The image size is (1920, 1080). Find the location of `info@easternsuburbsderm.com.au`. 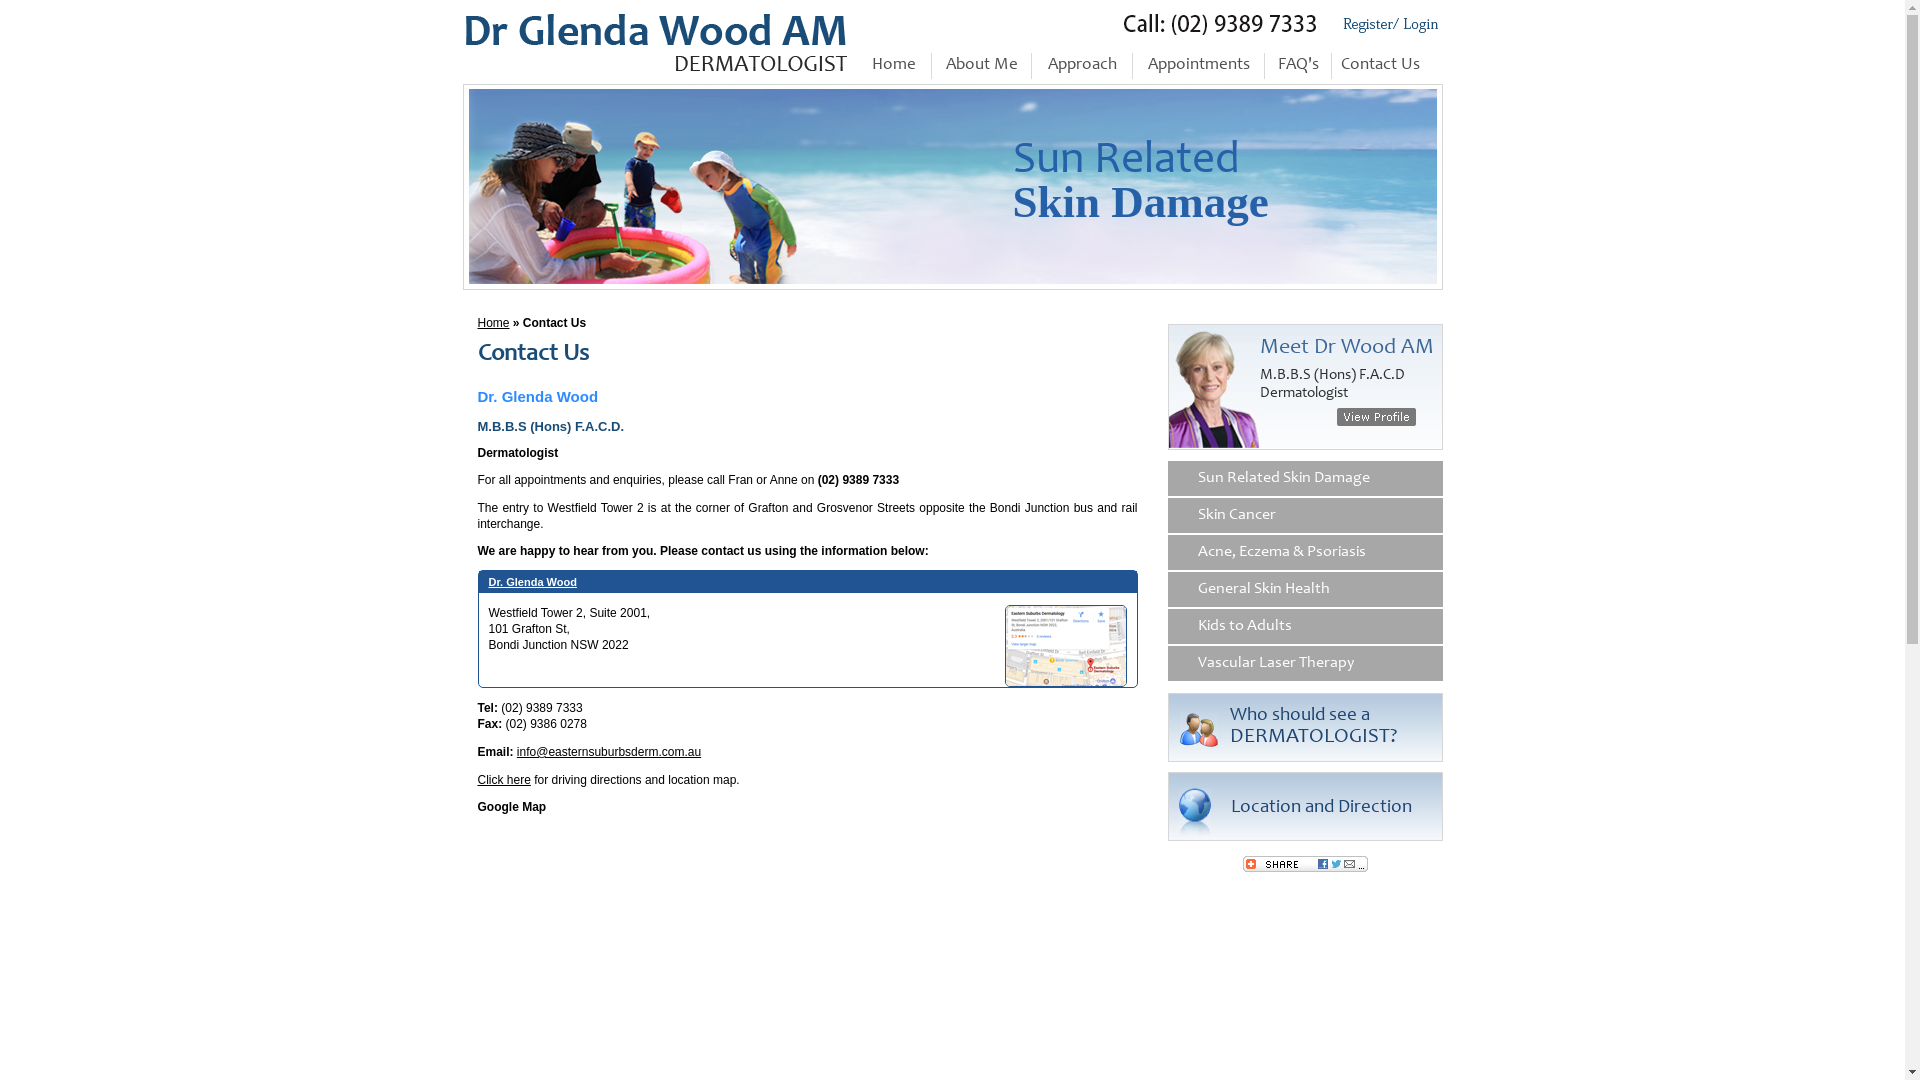

info@easternsuburbsderm.com.au is located at coordinates (609, 752).